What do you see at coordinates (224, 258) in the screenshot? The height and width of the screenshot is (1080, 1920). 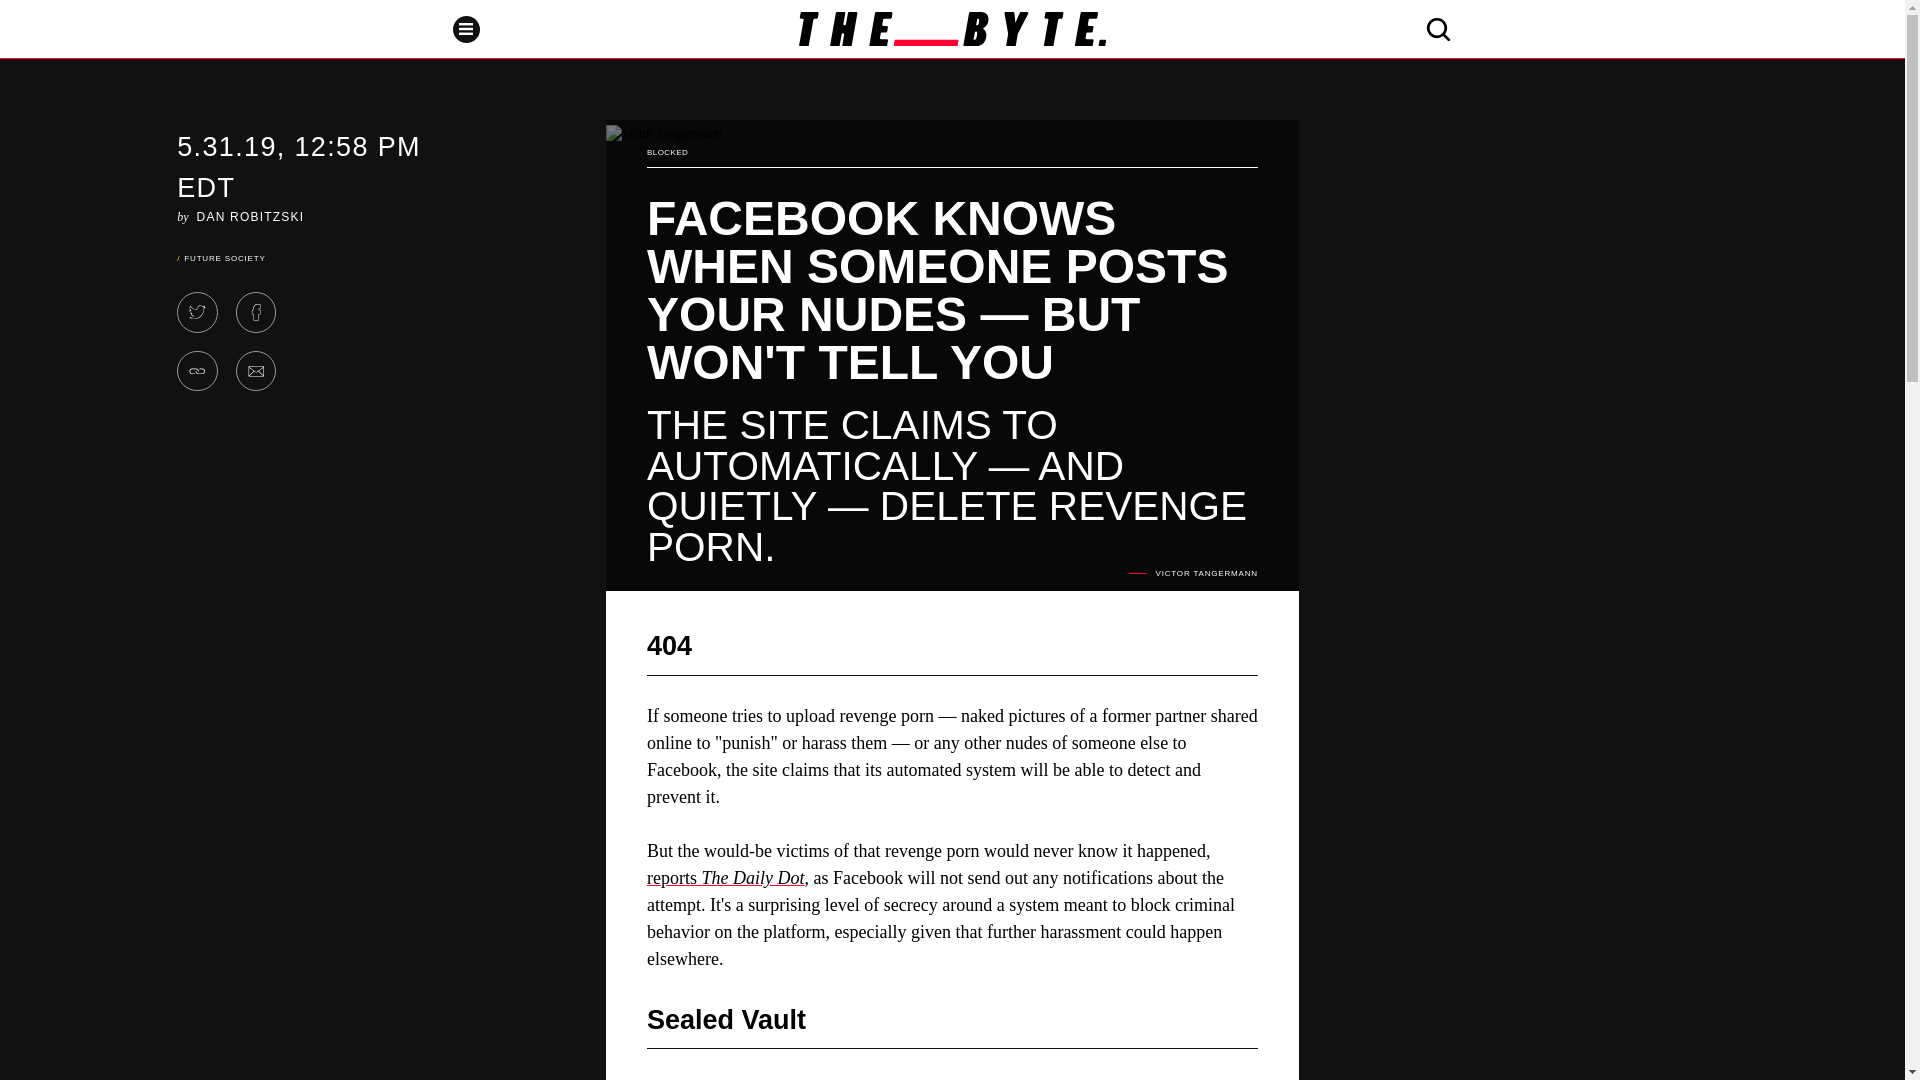 I see `Future Society` at bounding box center [224, 258].